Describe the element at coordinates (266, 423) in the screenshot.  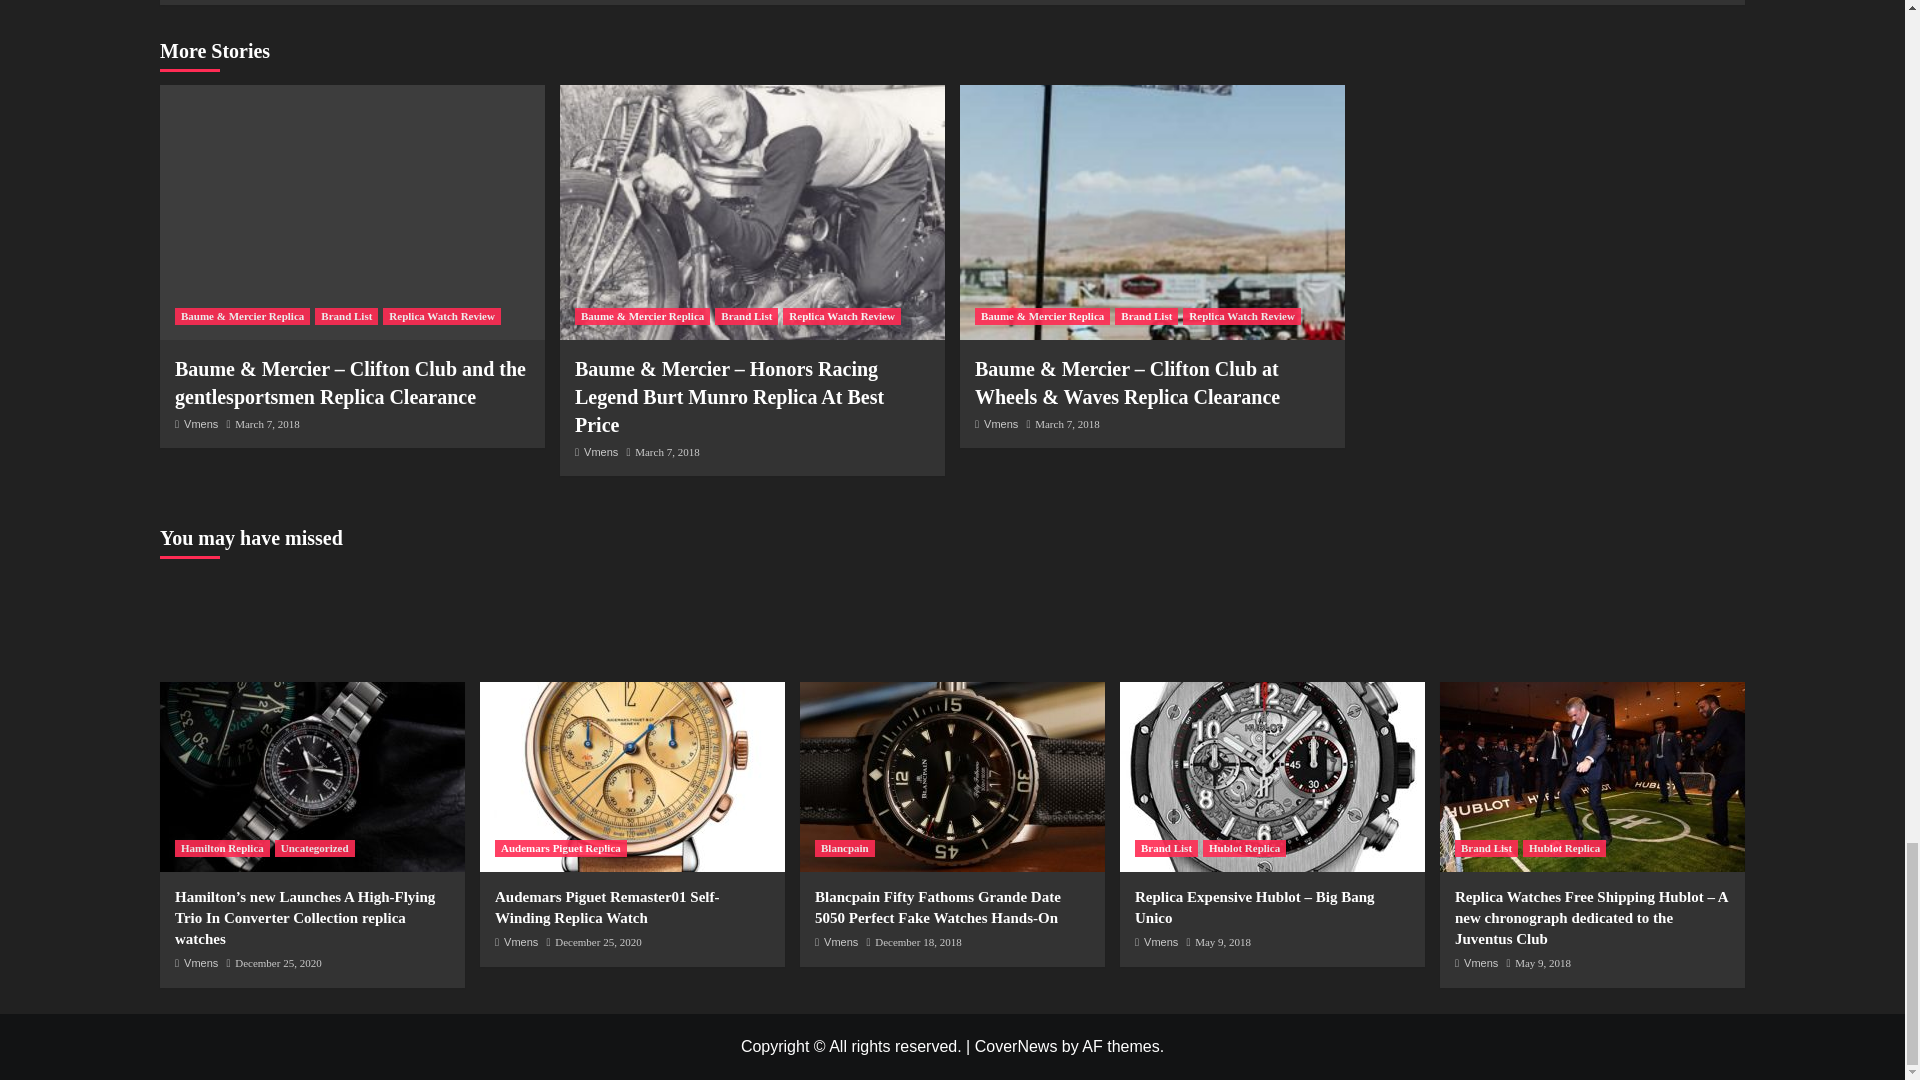
I see `March 7, 2018` at that location.